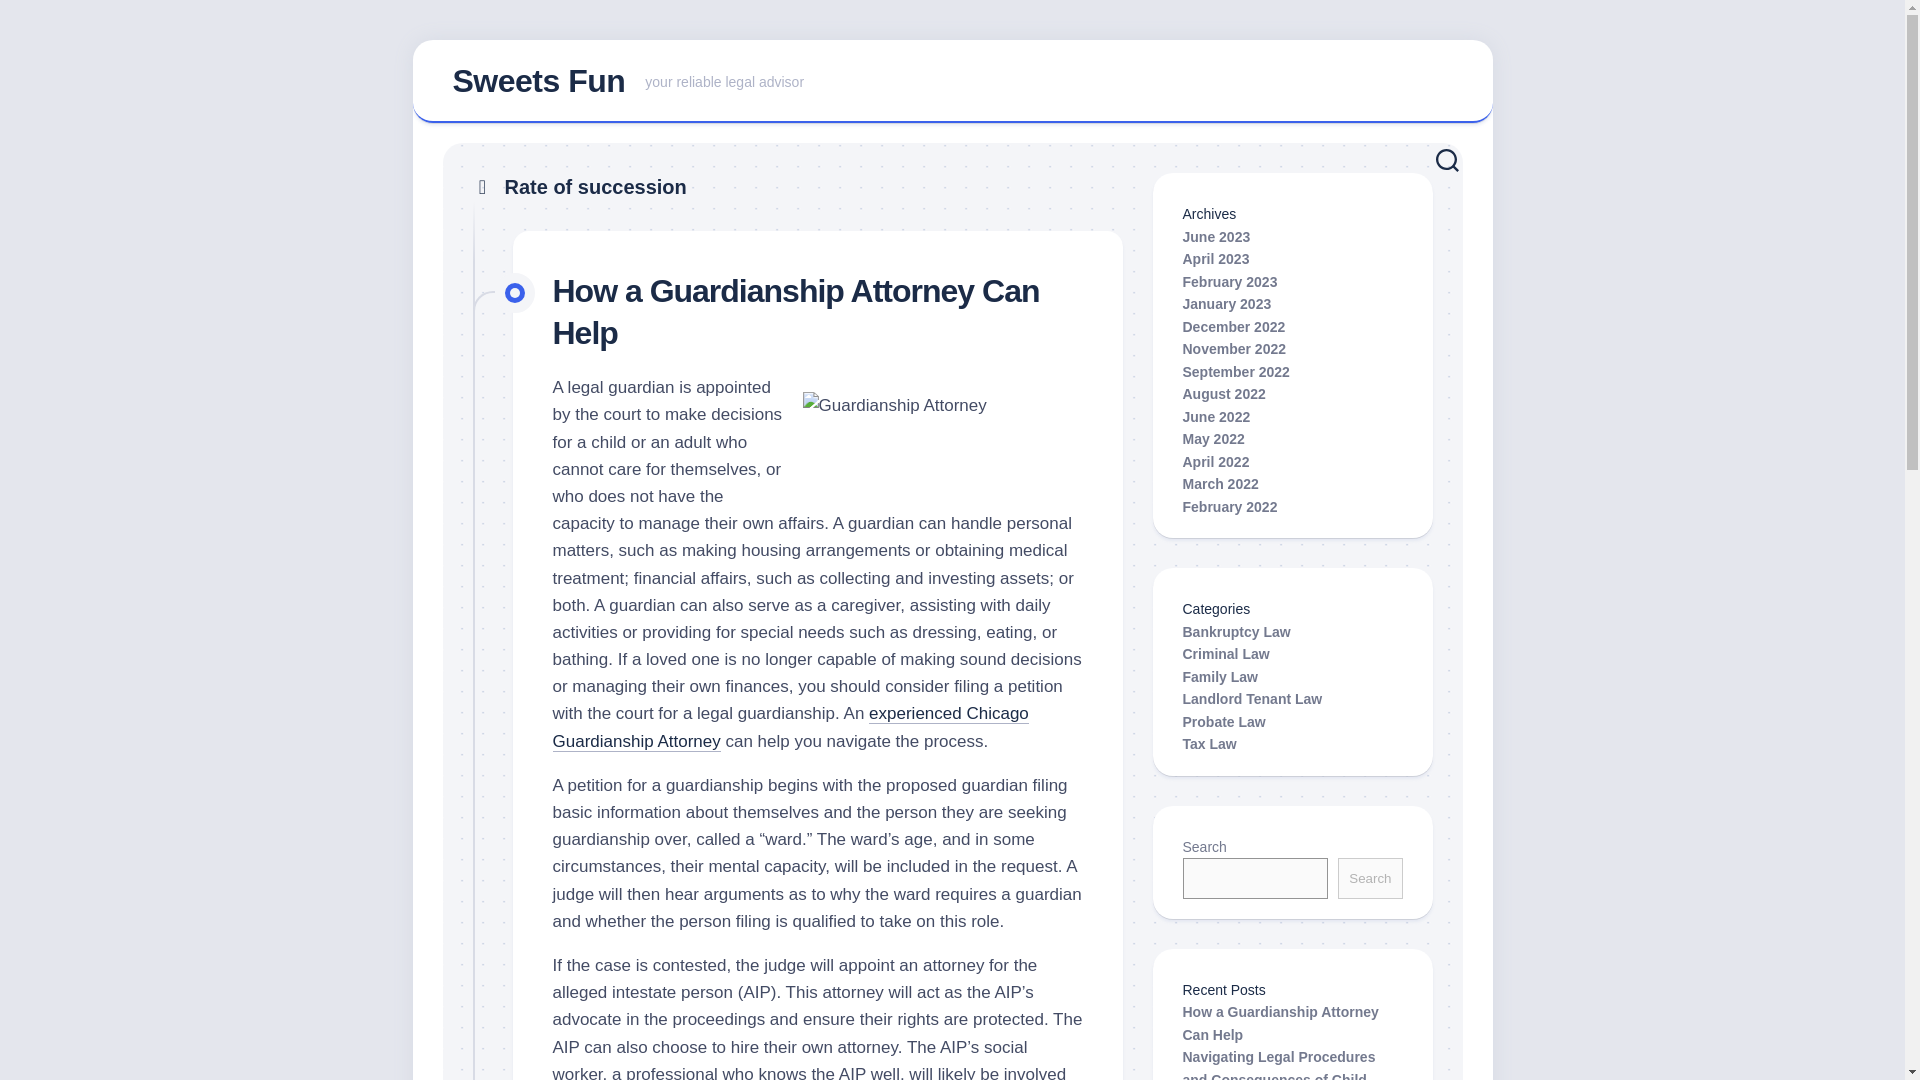 This screenshot has height=1080, width=1920. What do you see at coordinates (1216, 236) in the screenshot?
I see `Criminal Law` at bounding box center [1216, 236].